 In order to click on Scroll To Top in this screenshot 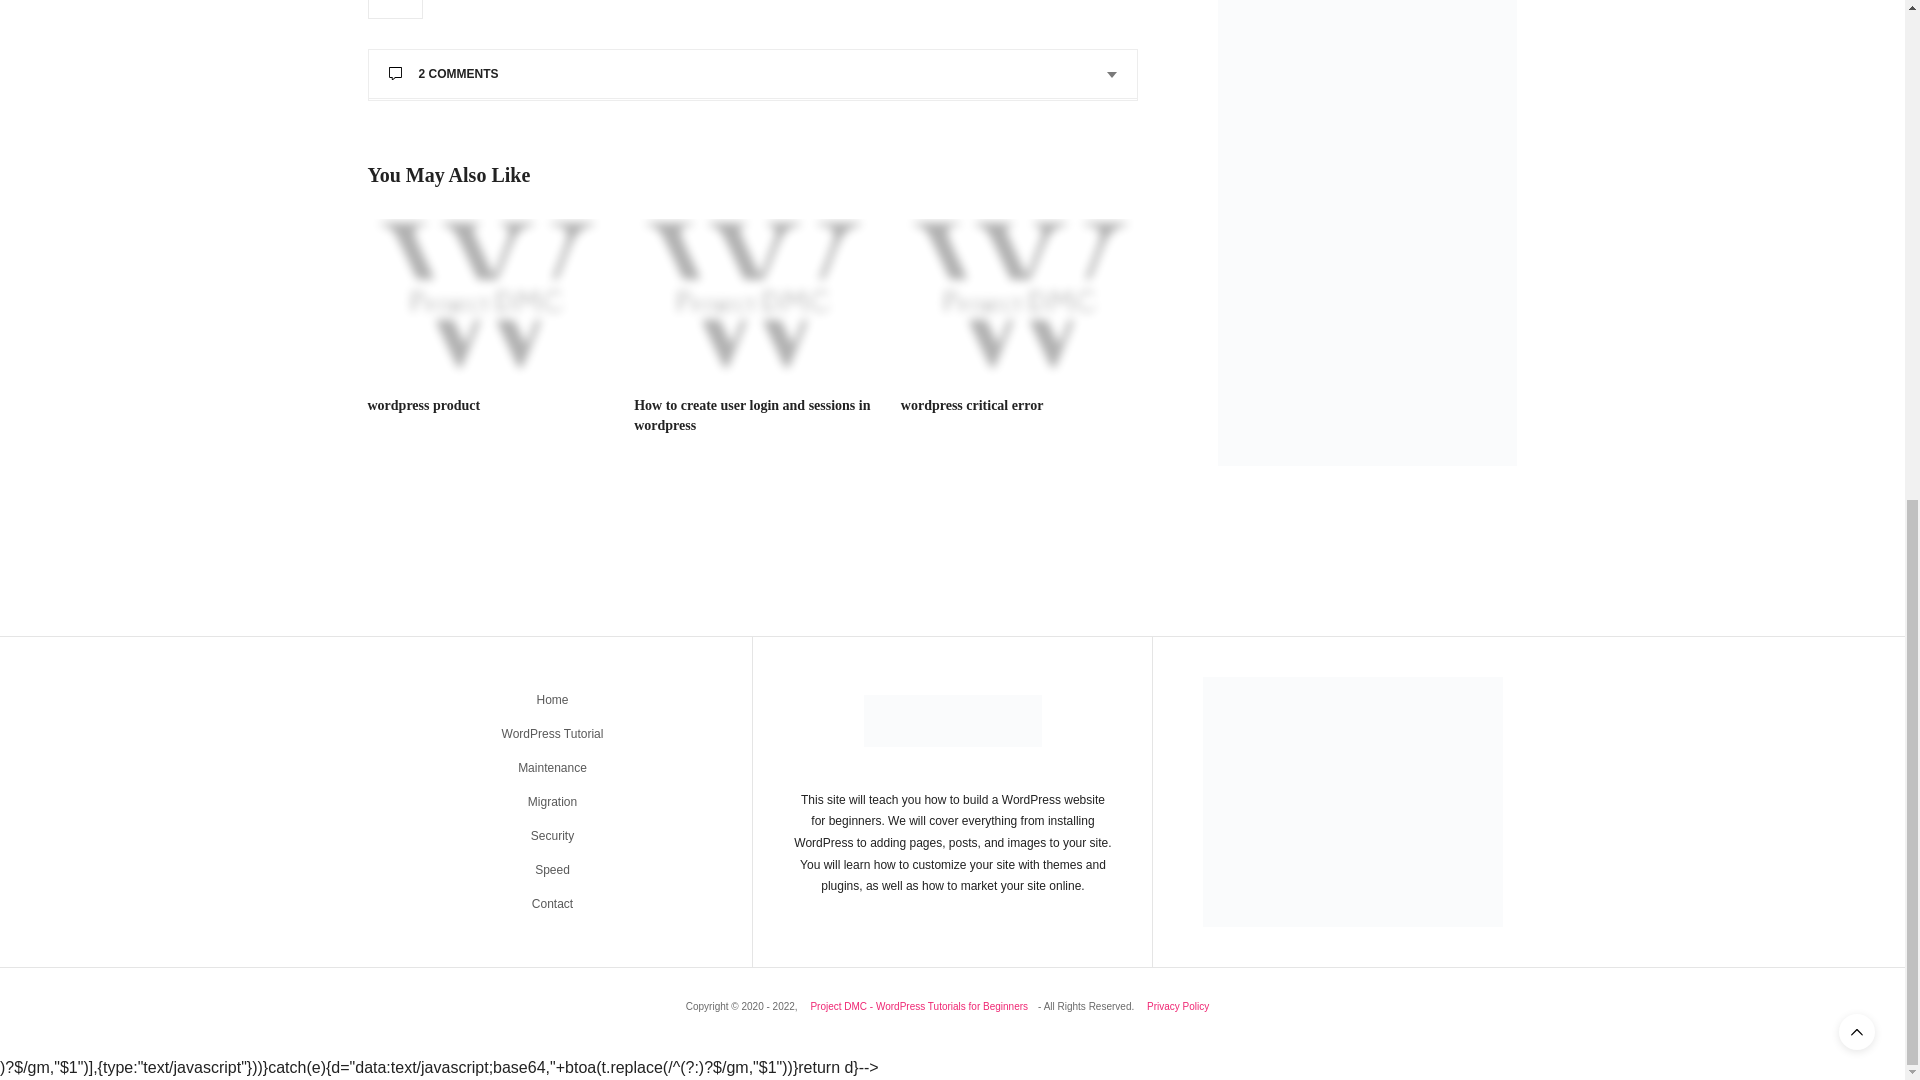, I will do `click(1857, 106)`.